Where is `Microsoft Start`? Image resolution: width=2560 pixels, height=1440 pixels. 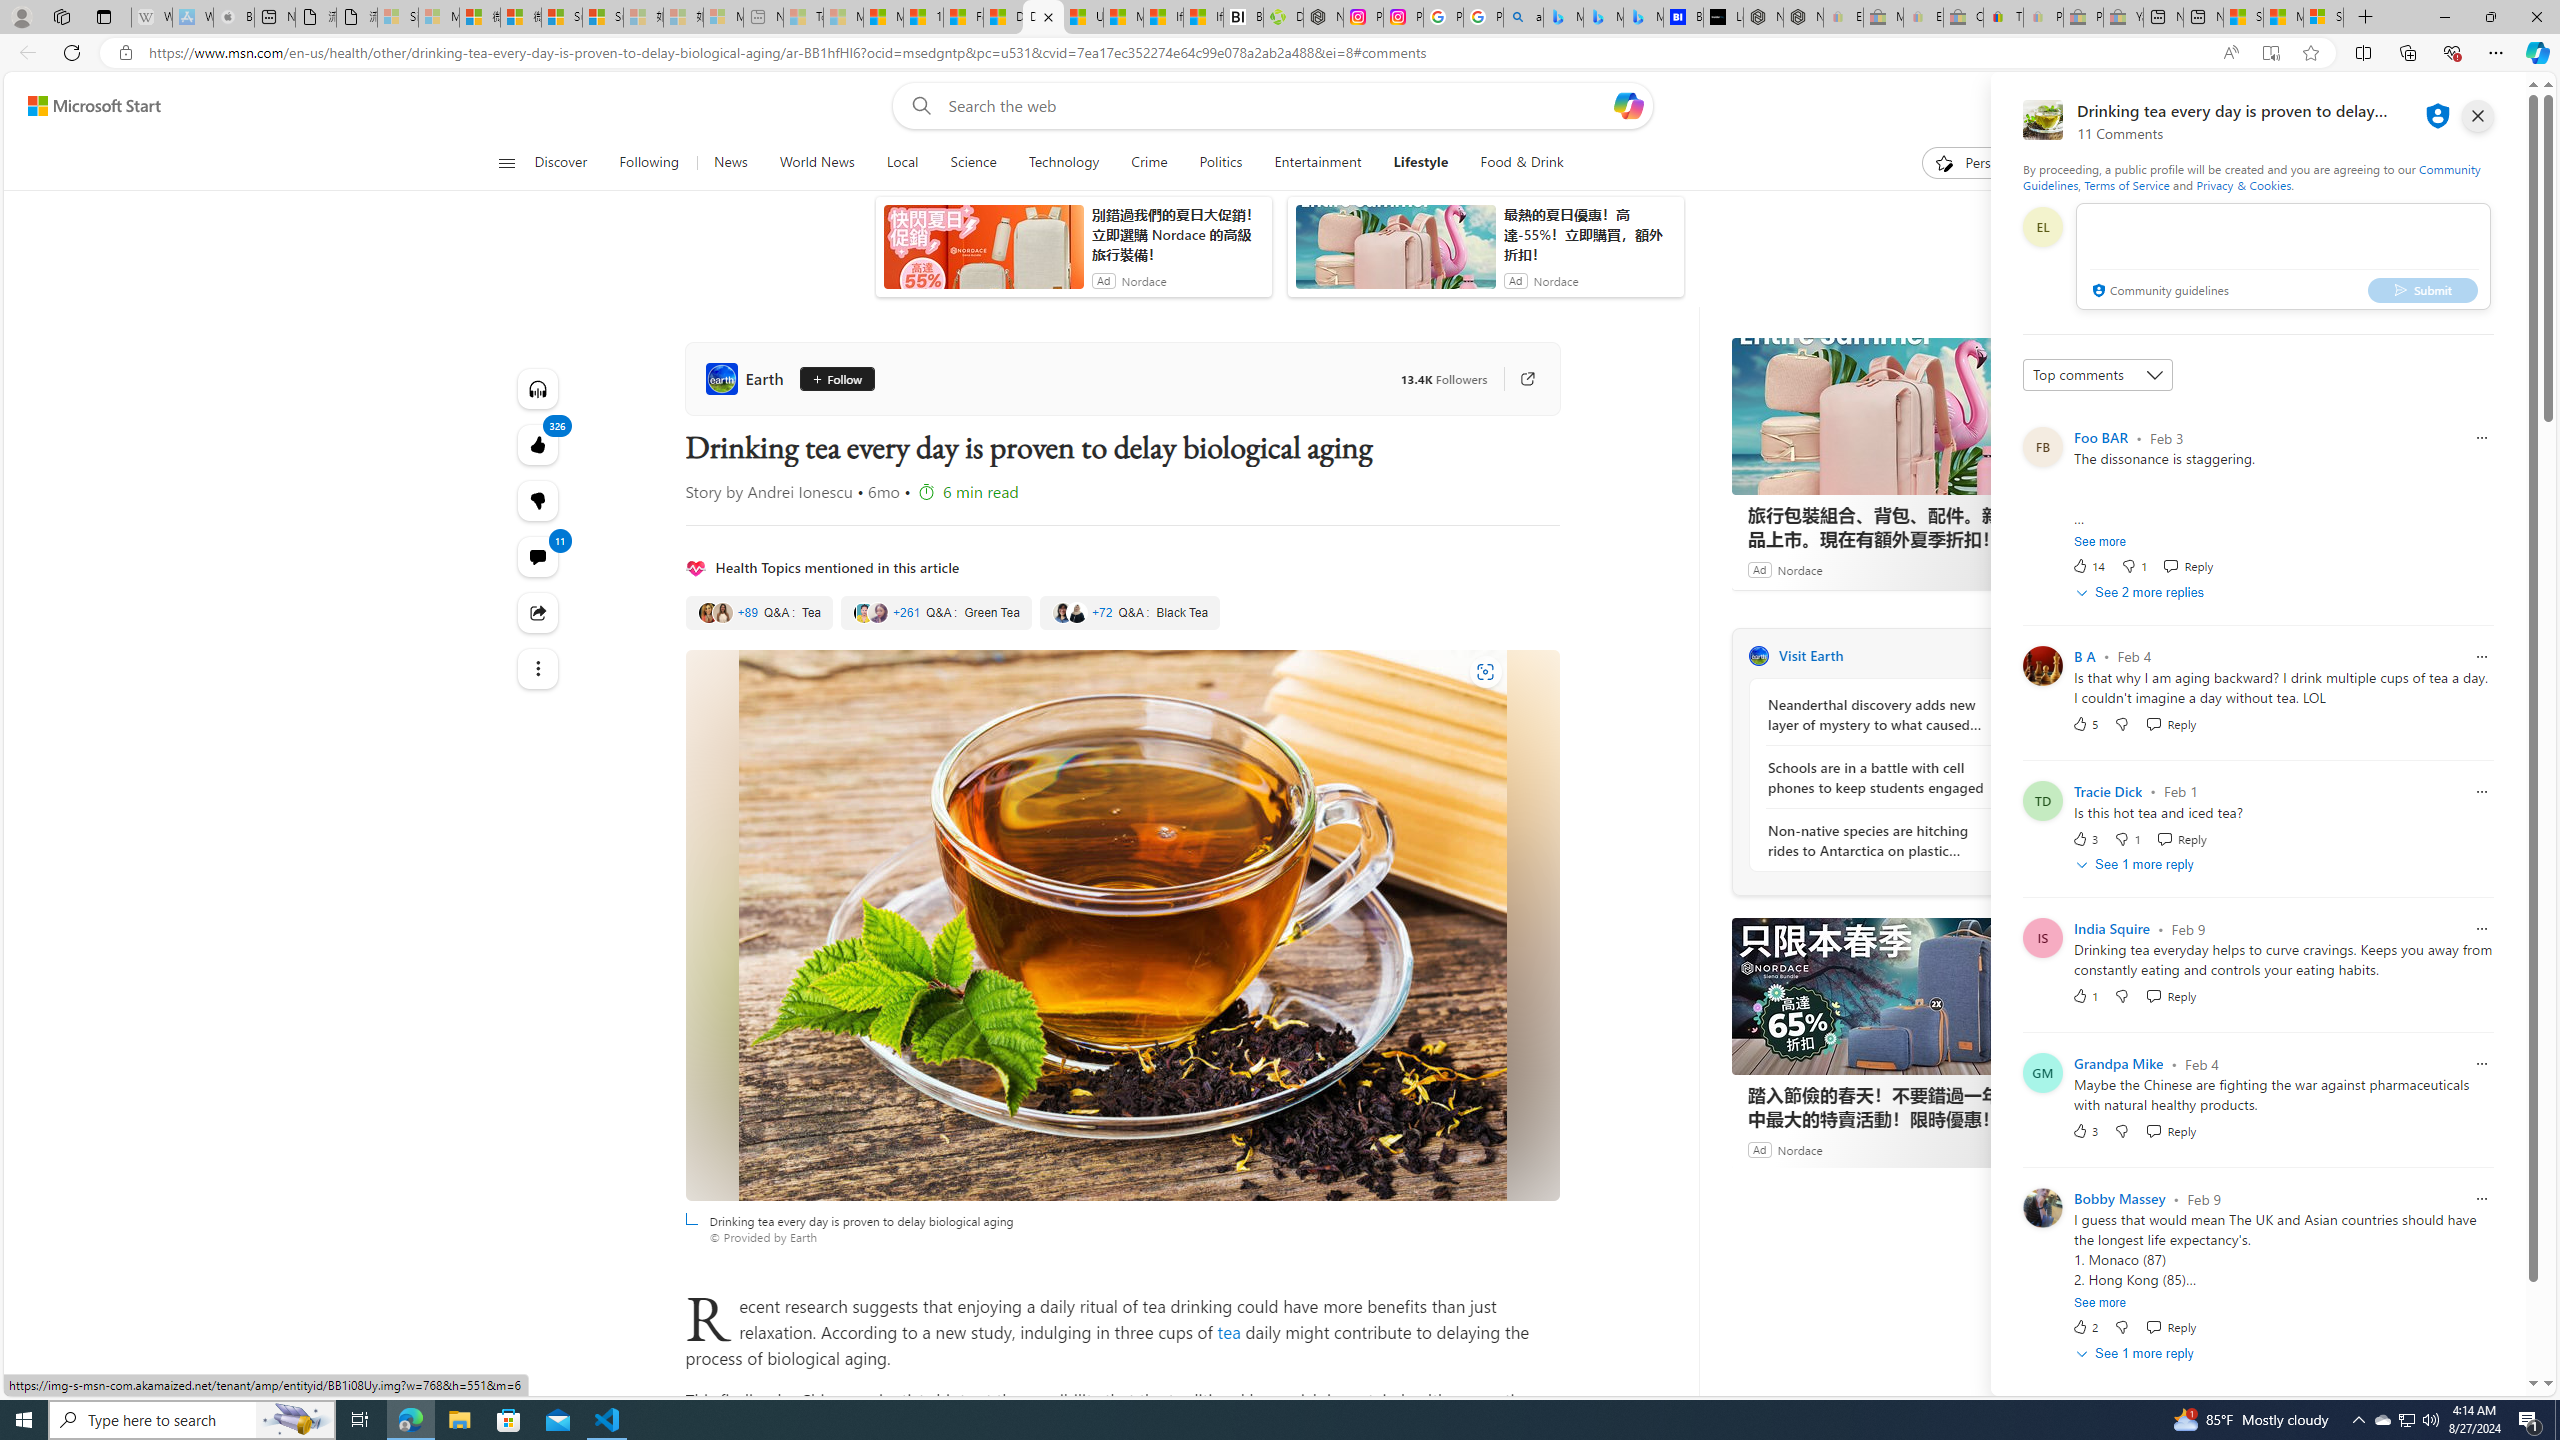 Microsoft Start is located at coordinates (2283, 17).